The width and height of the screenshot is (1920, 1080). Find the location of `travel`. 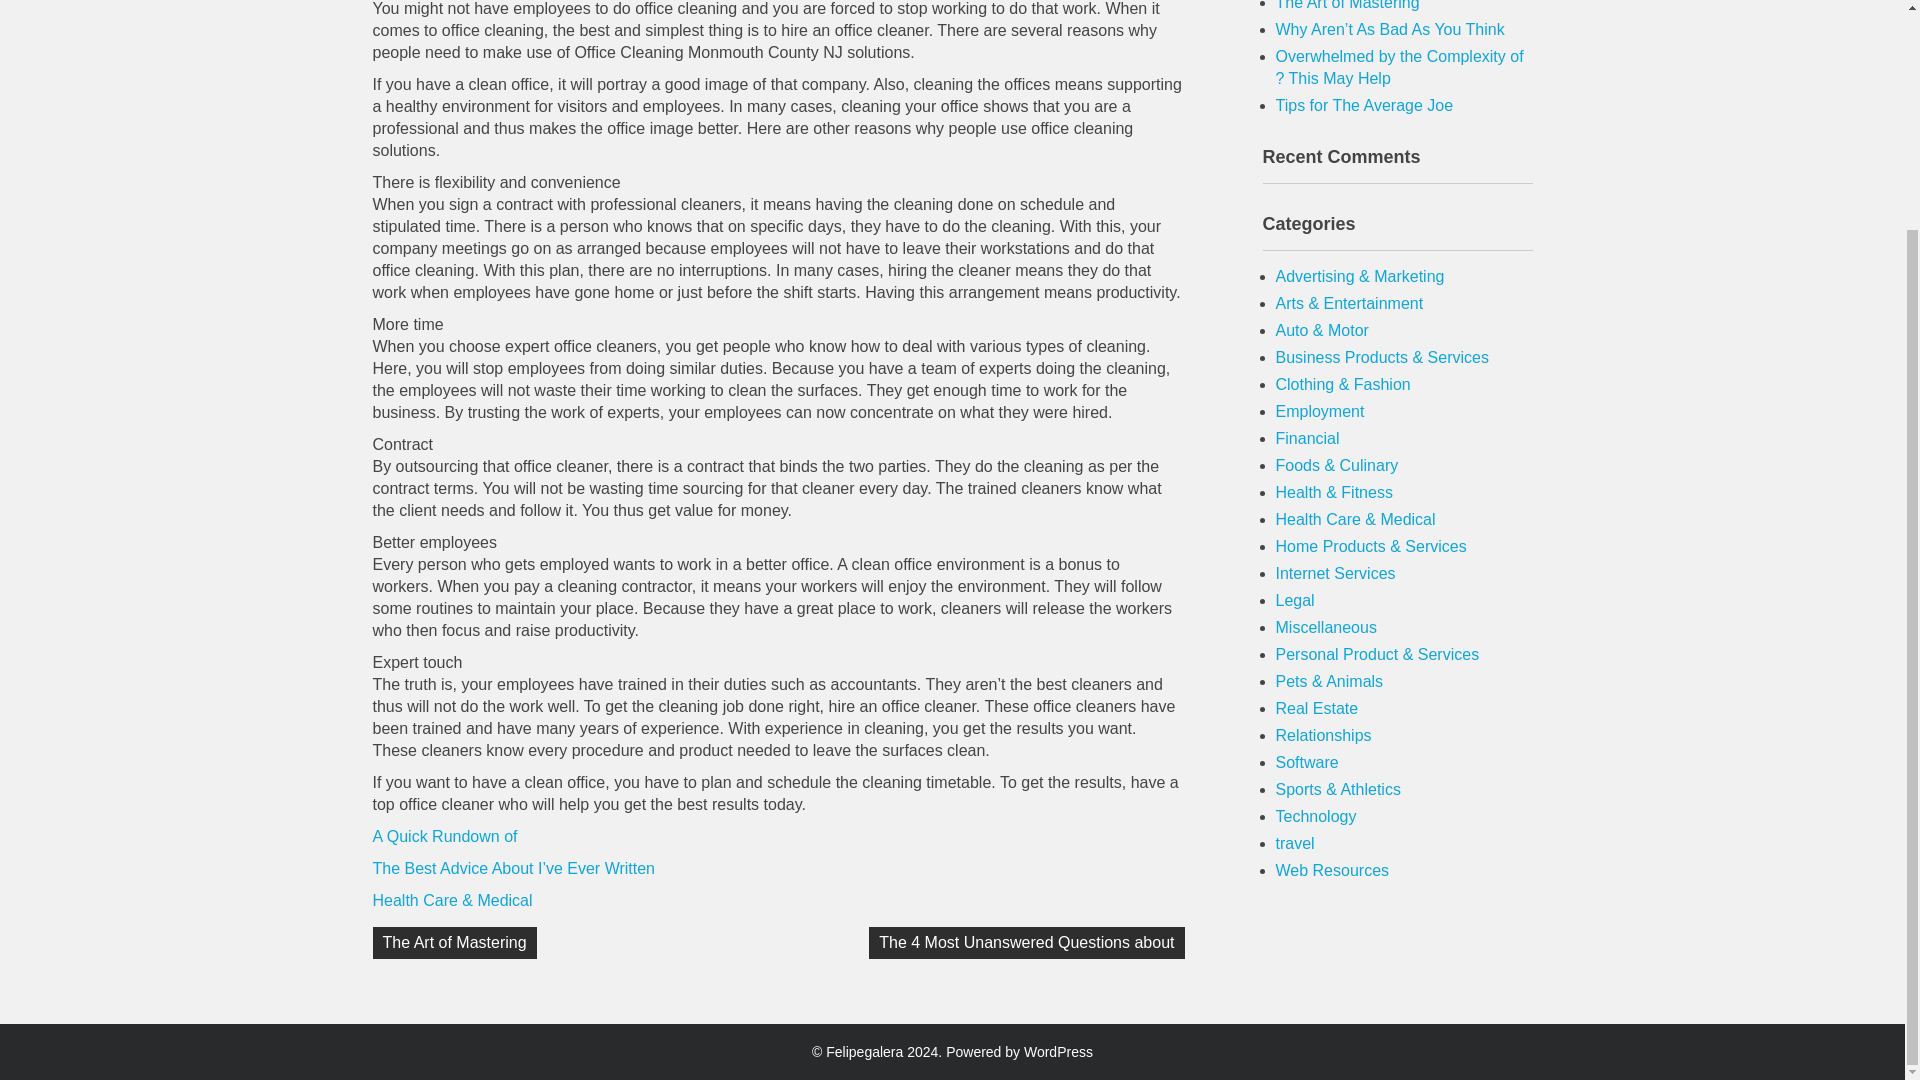

travel is located at coordinates (1296, 843).